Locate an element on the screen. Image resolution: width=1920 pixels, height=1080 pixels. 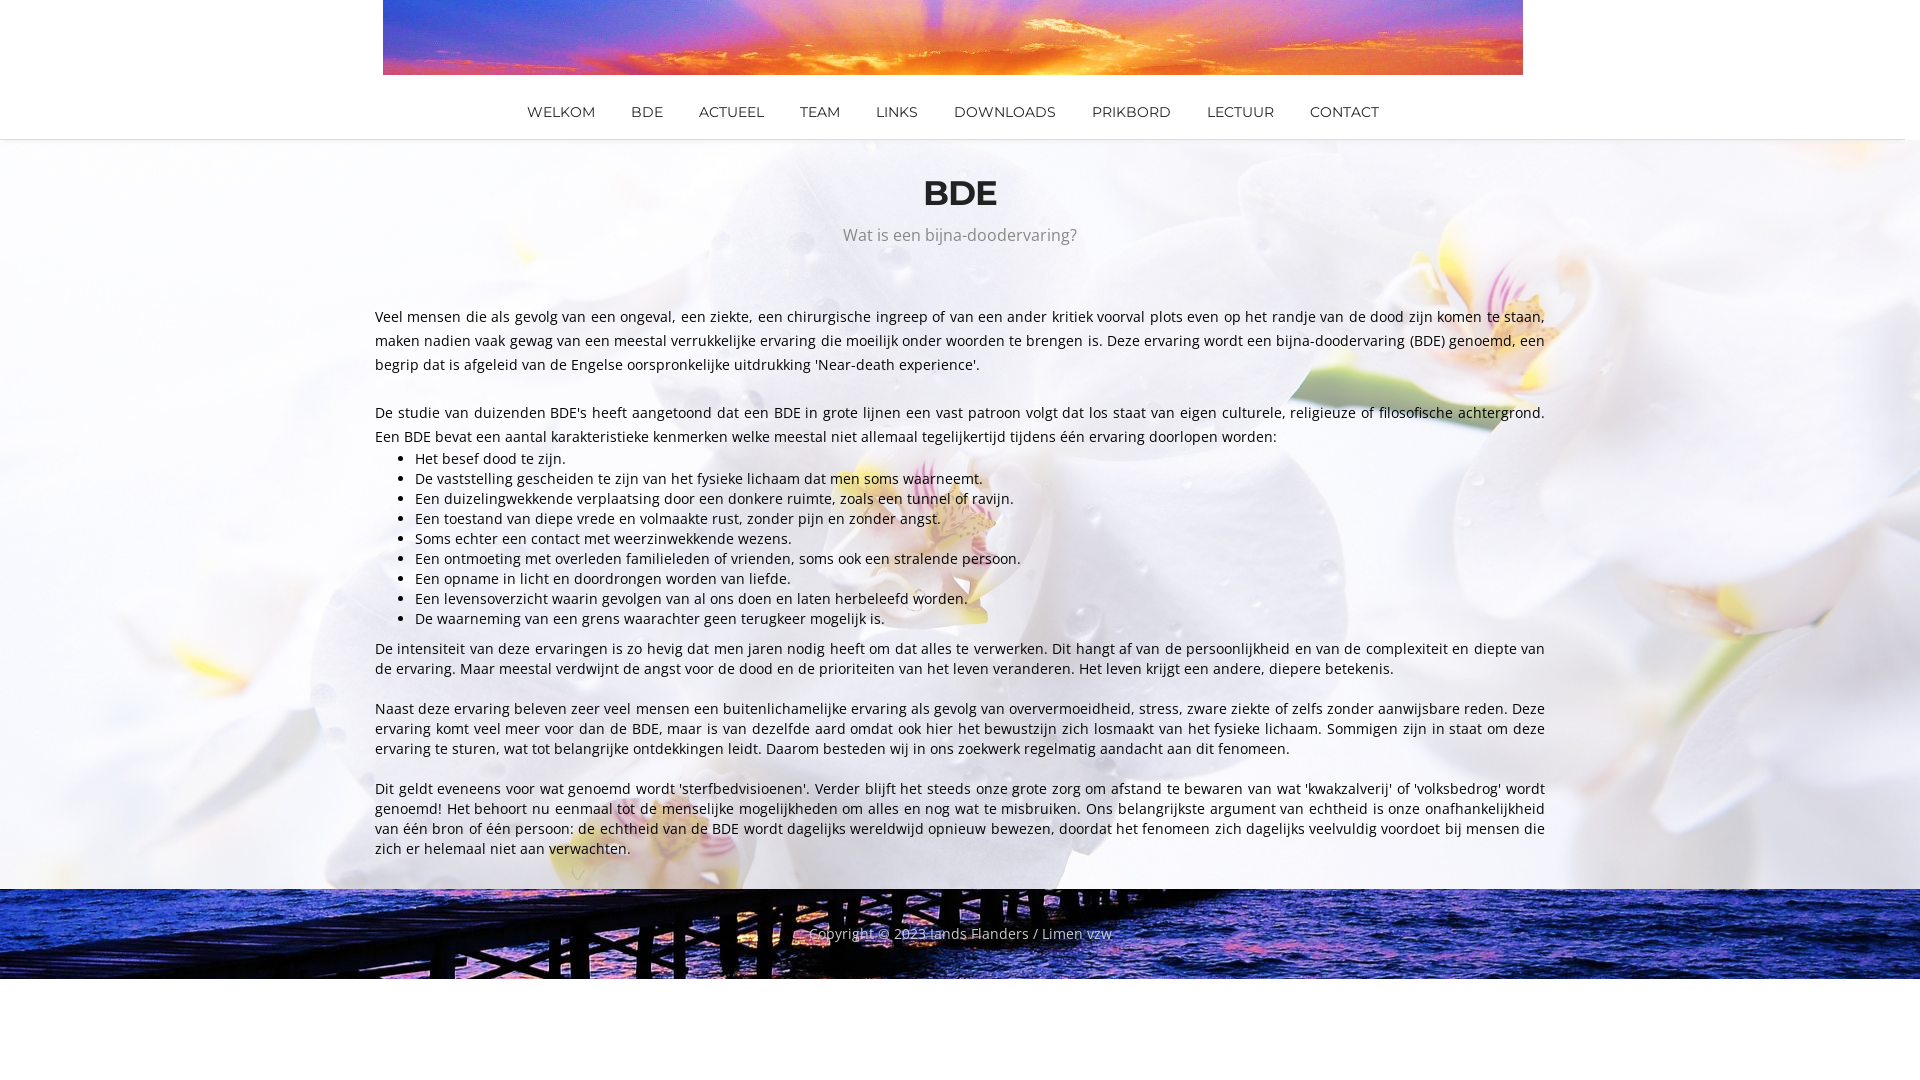
ACTUEEL is located at coordinates (730, 112).